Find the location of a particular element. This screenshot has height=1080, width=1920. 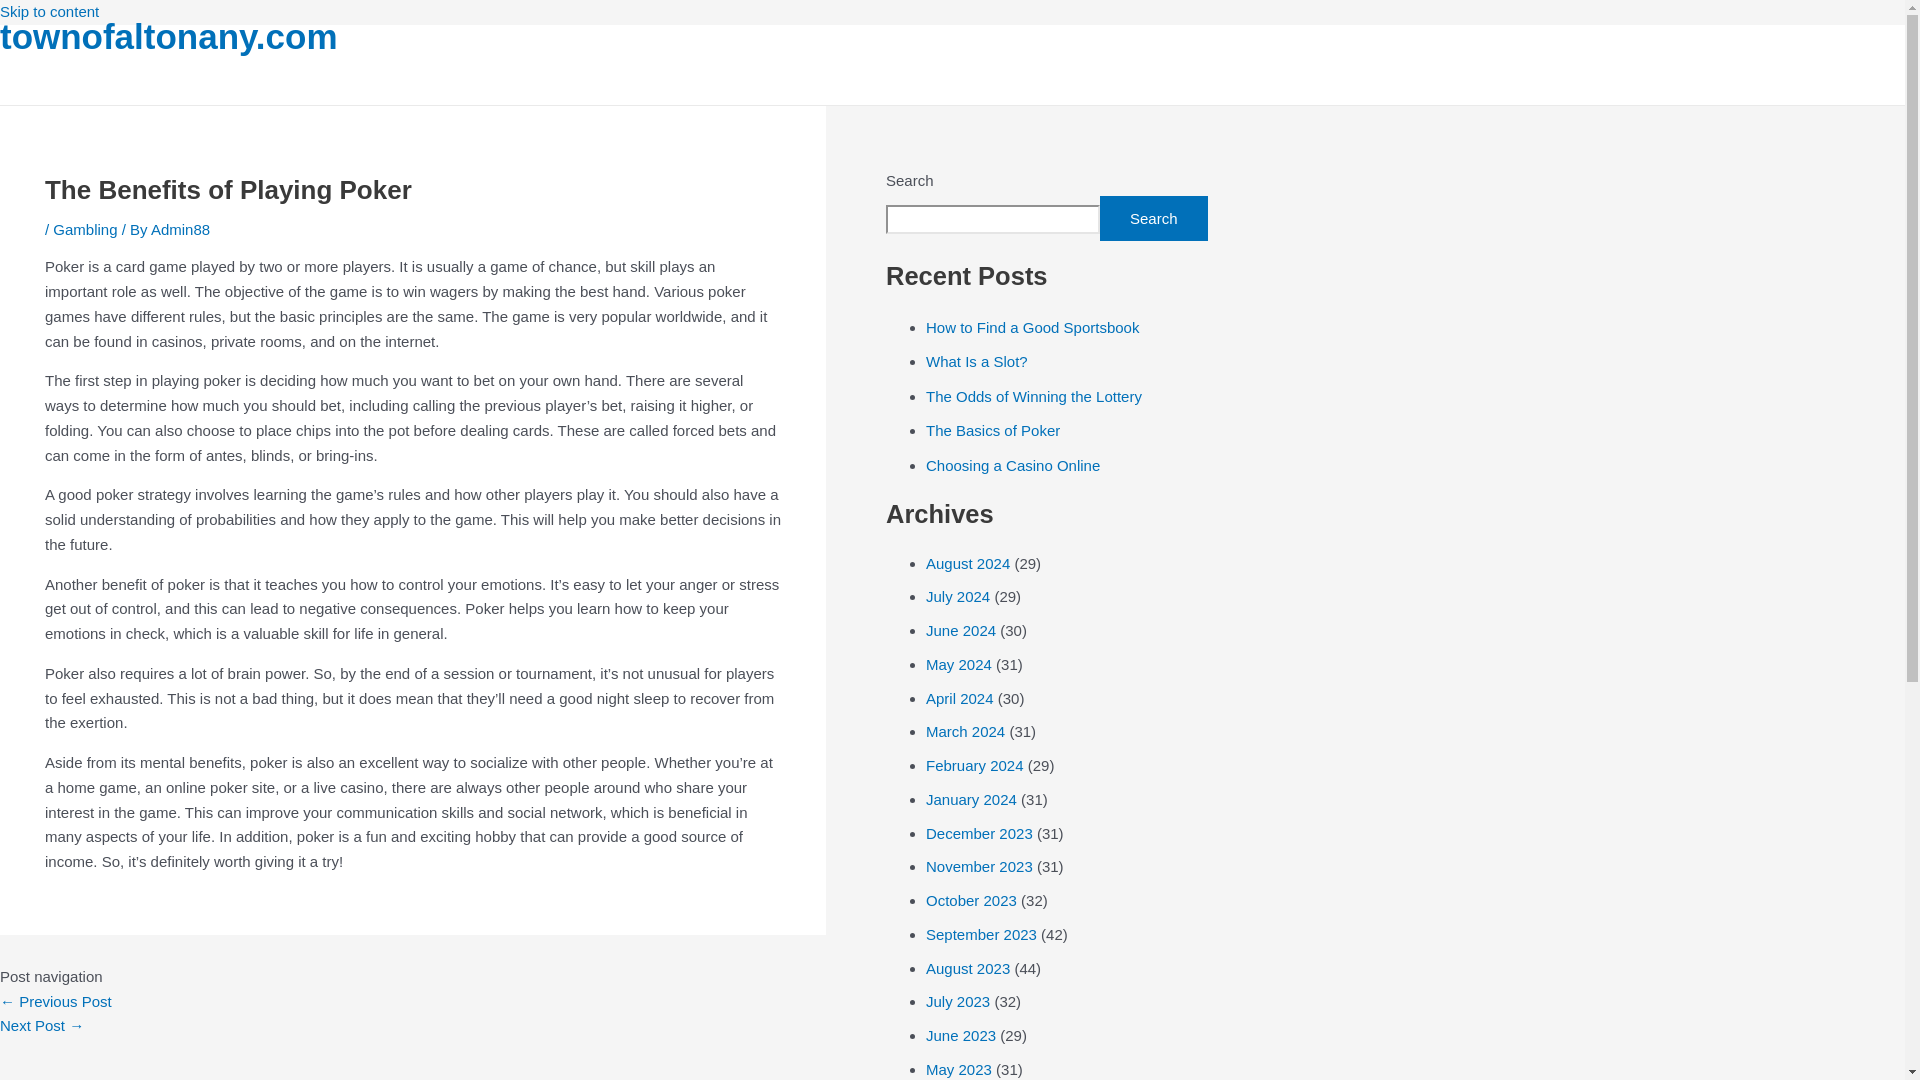

June 2023 is located at coordinates (960, 1036).